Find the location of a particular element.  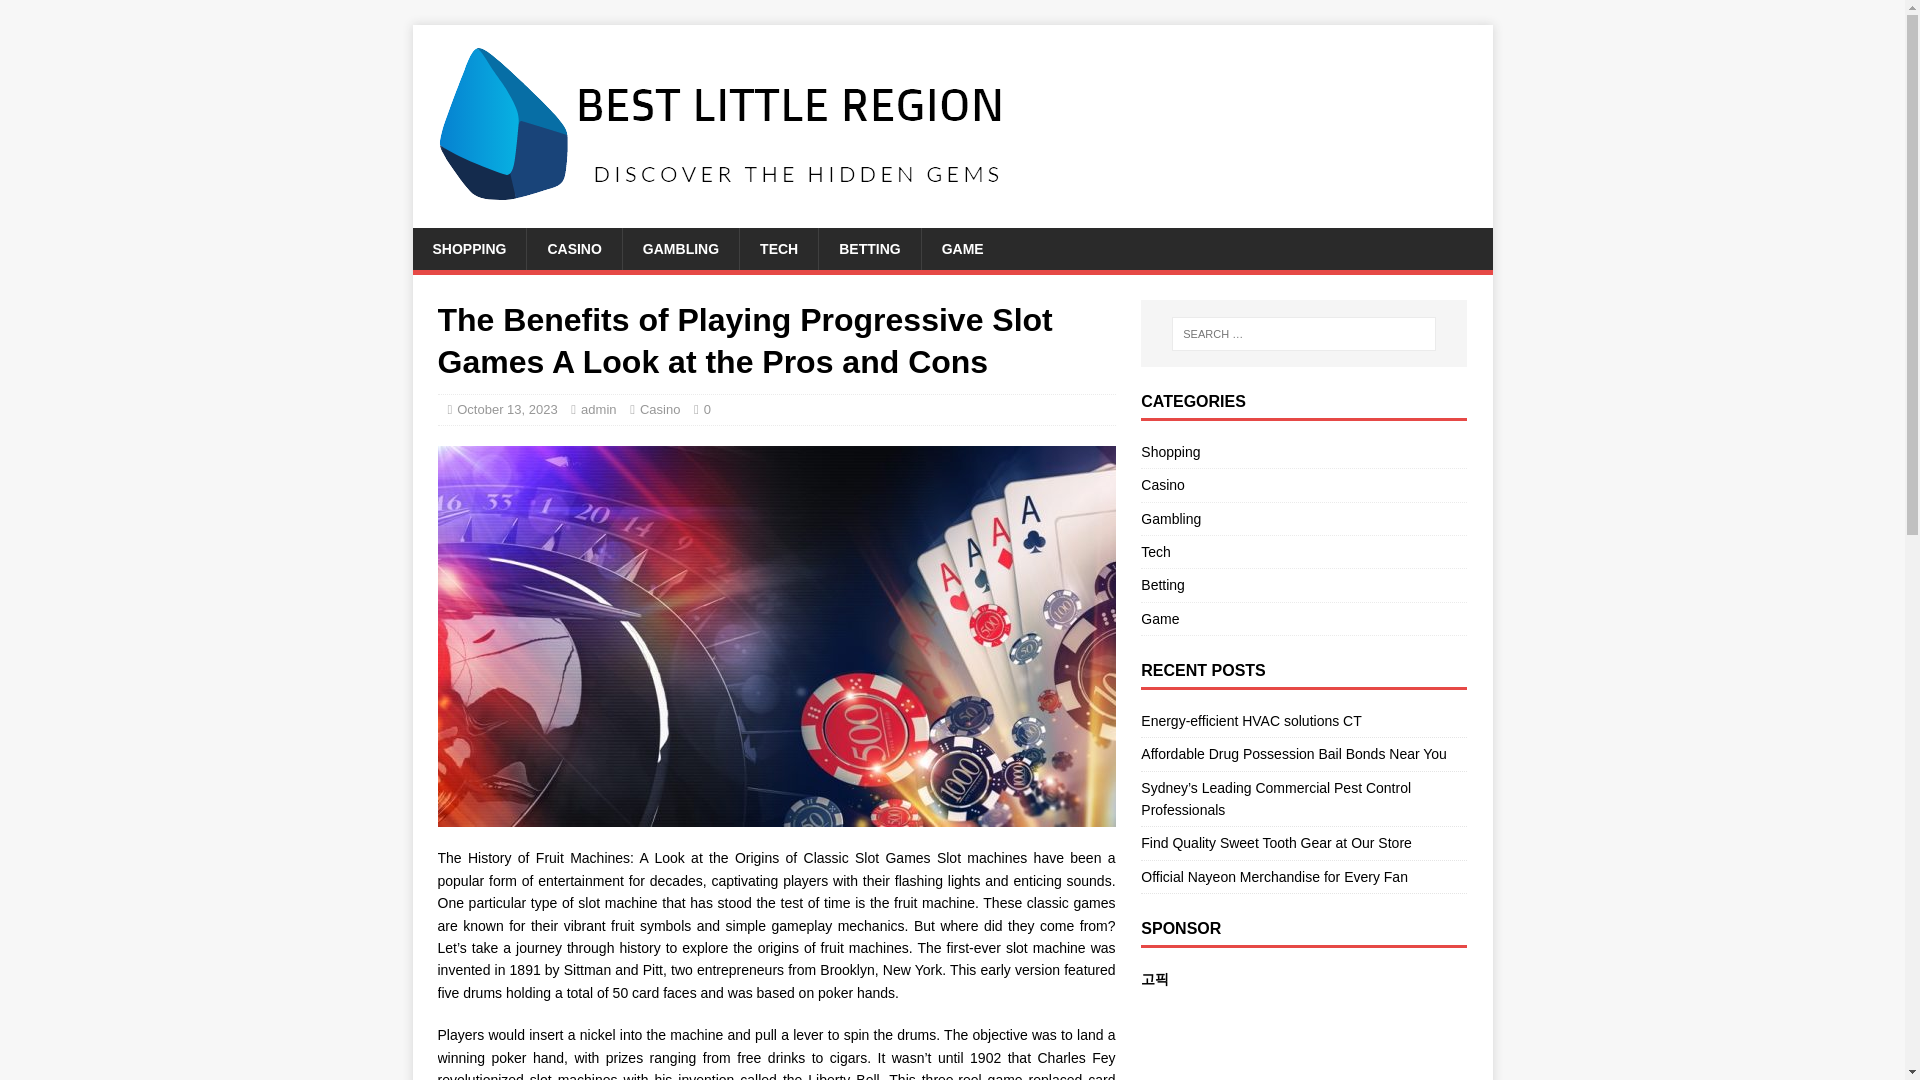

Tech is located at coordinates (1303, 552).